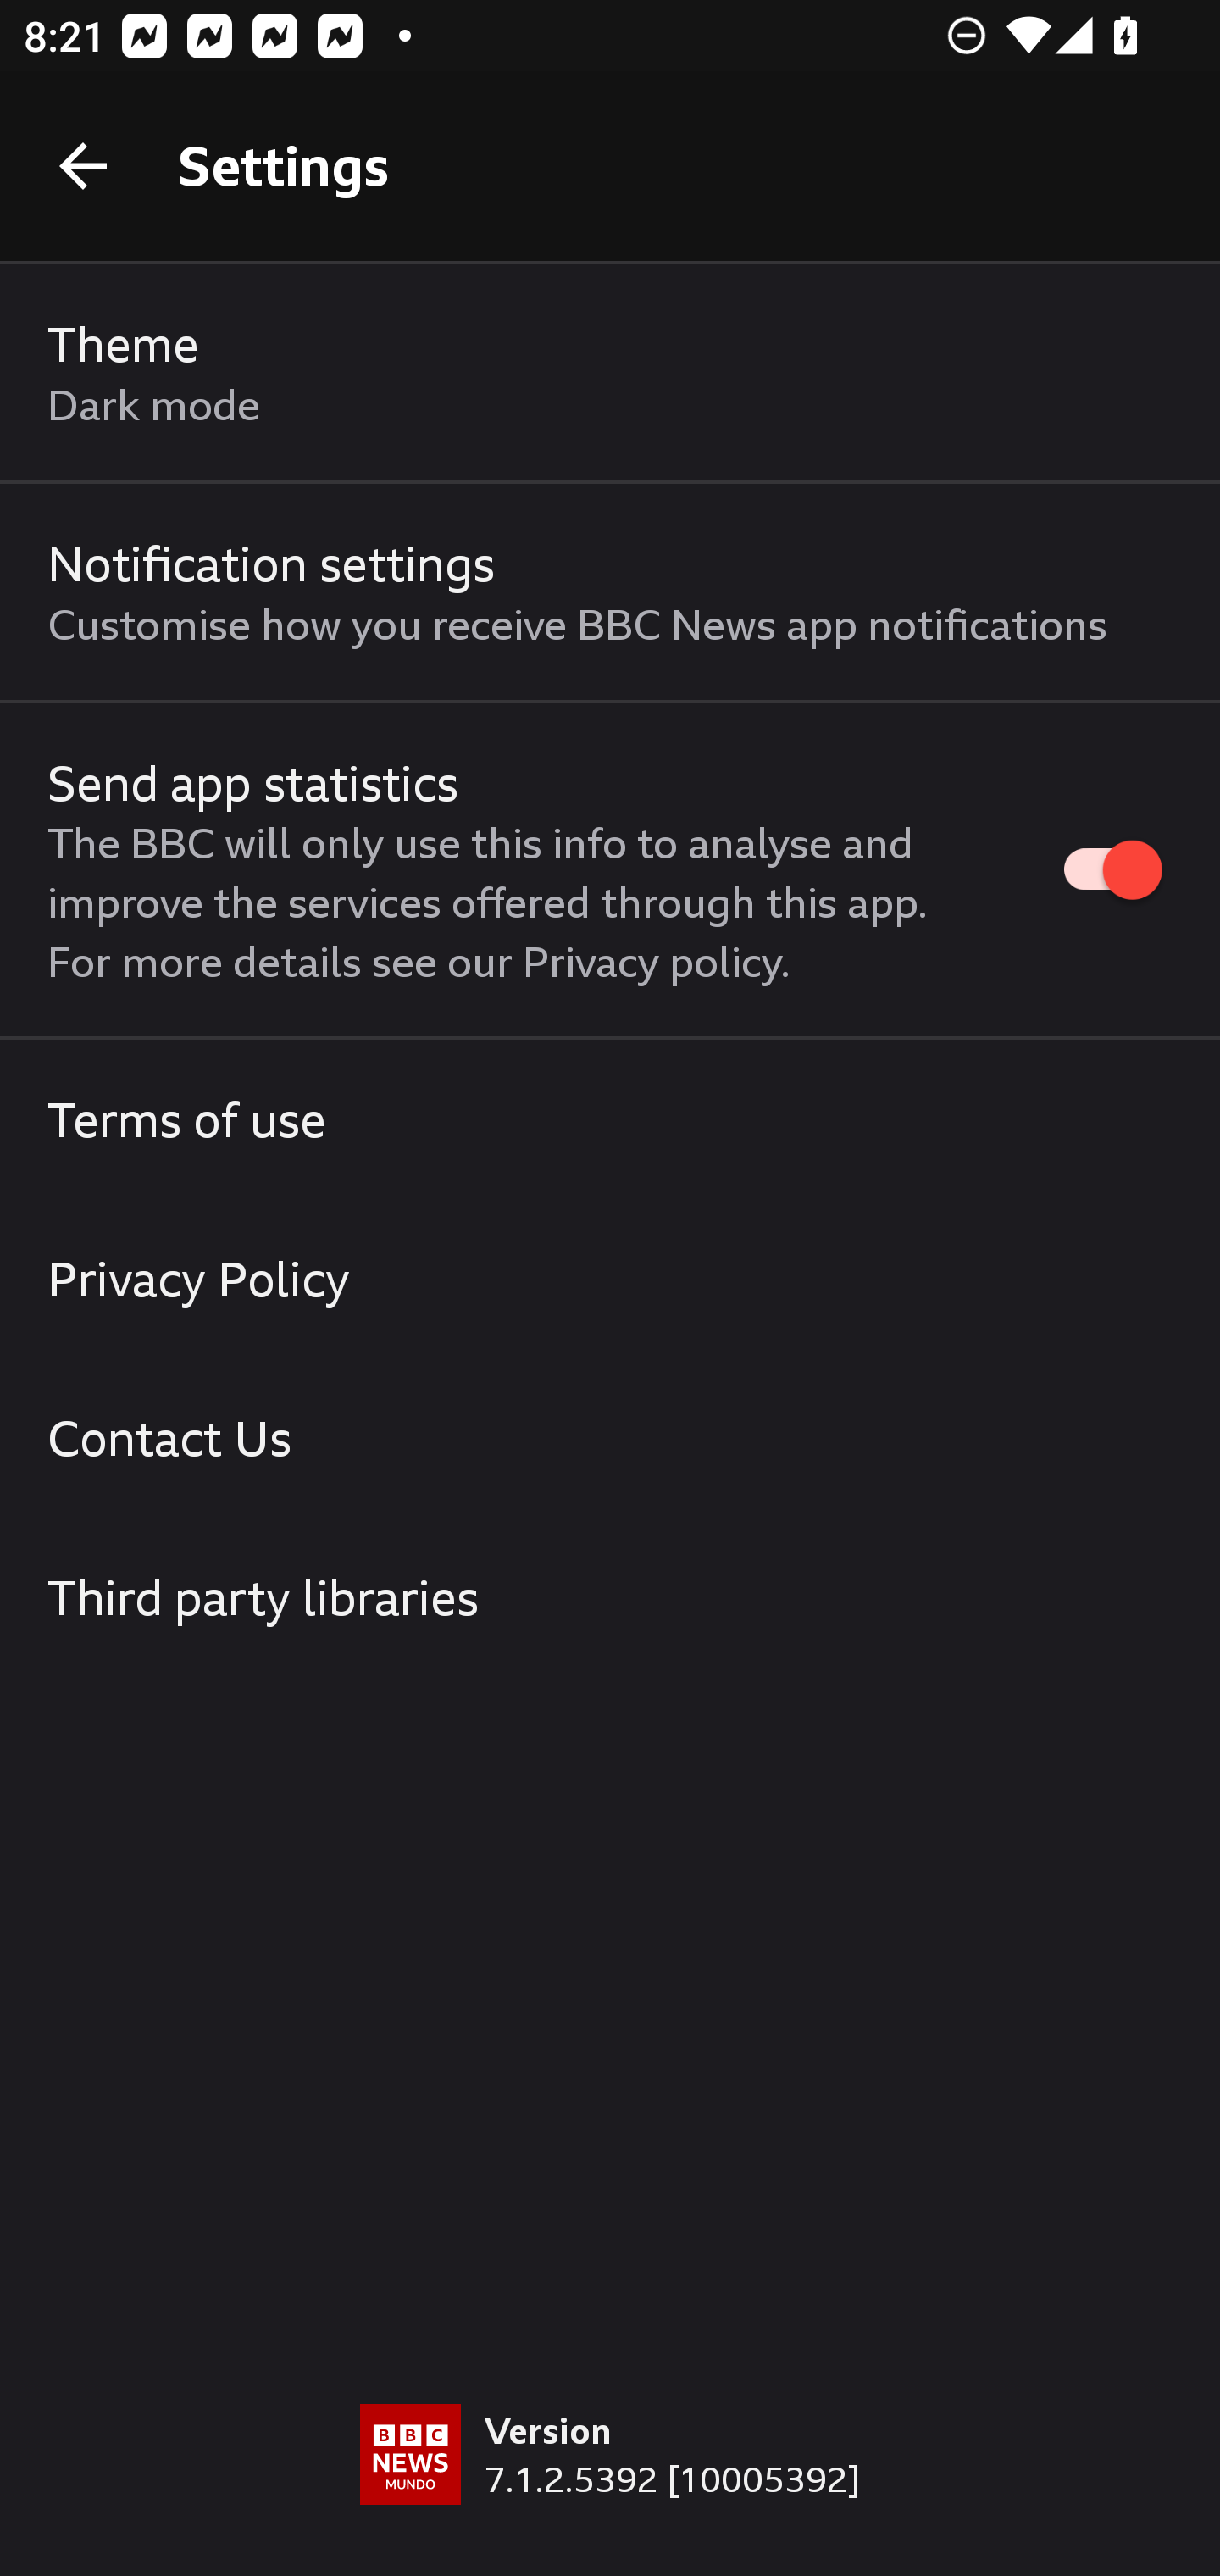 The image size is (1220, 2576). What do you see at coordinates (610, 1278) in the screenshot?
I see `Privacy Policy` at bounding box center [610, 1278].